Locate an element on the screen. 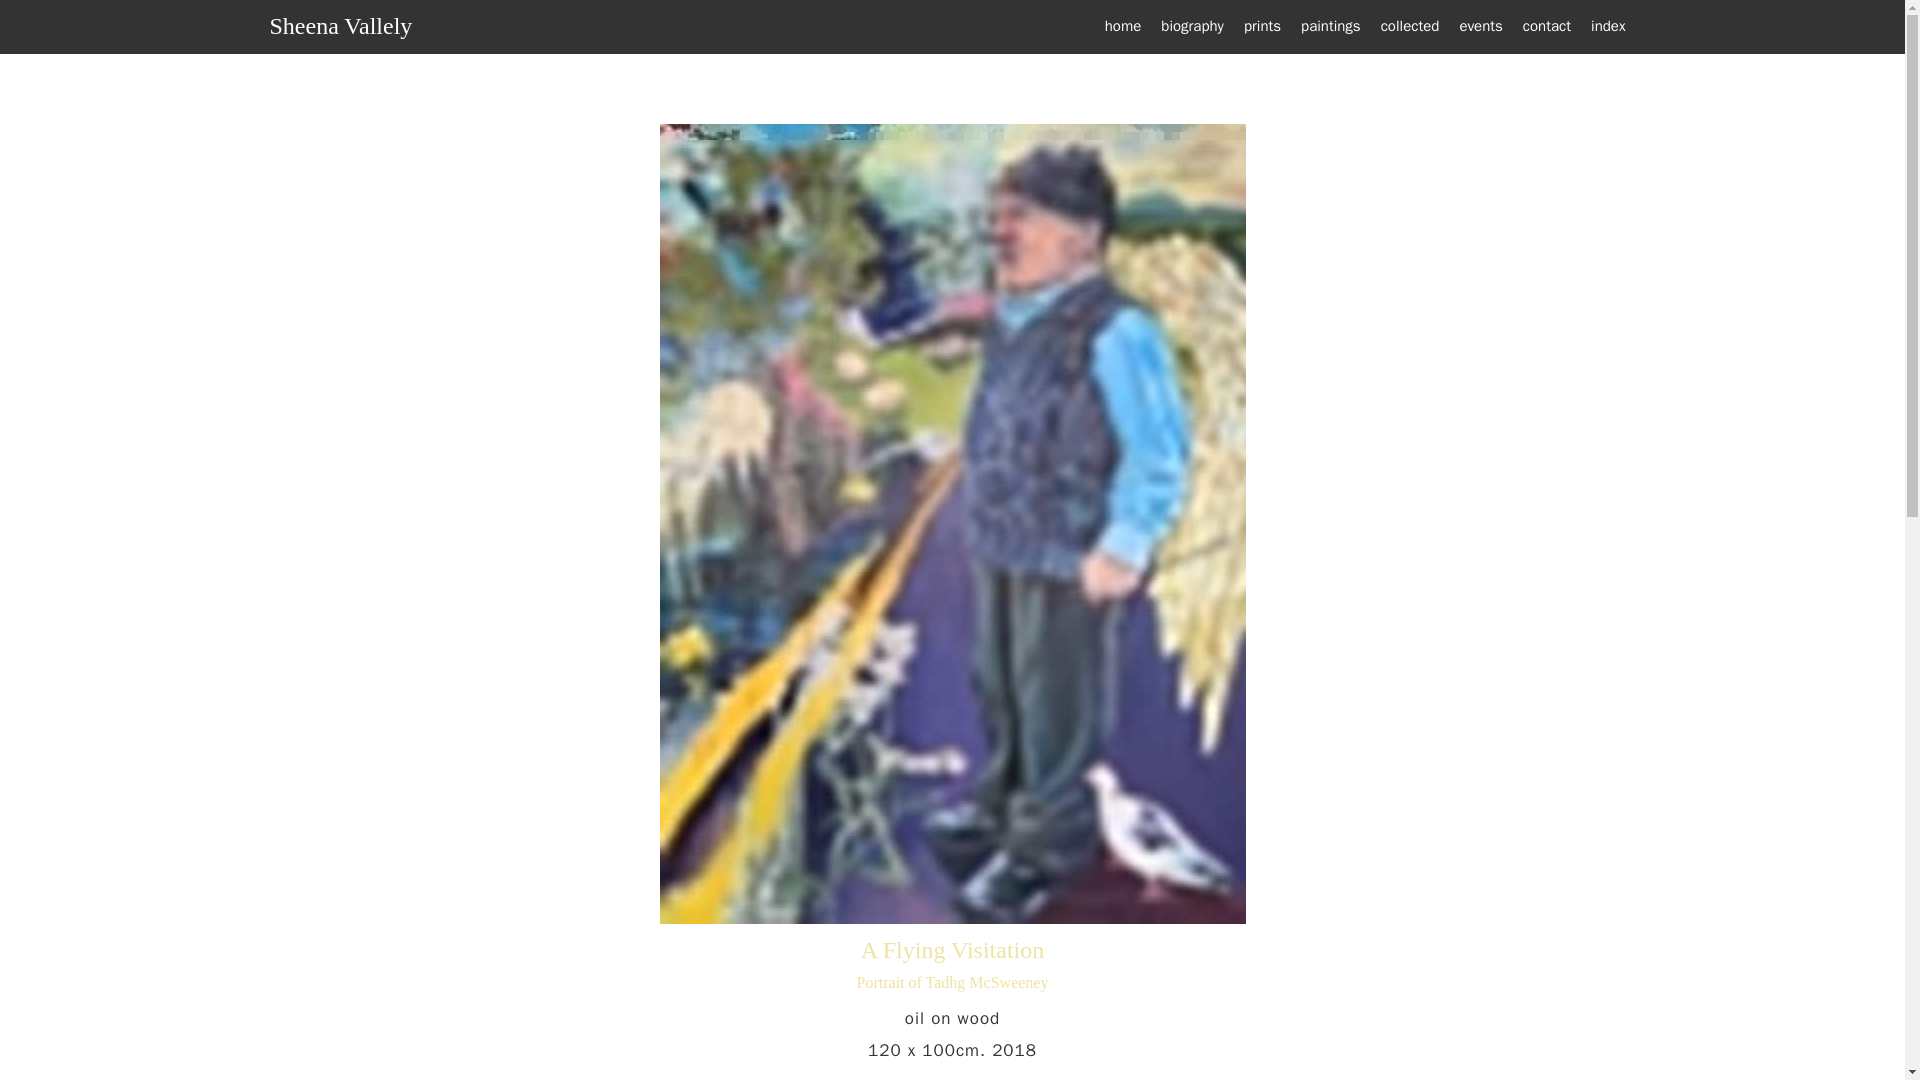 The height and width of the screenshot is (1080, 1920). home is located at coordinates (1124, 26).